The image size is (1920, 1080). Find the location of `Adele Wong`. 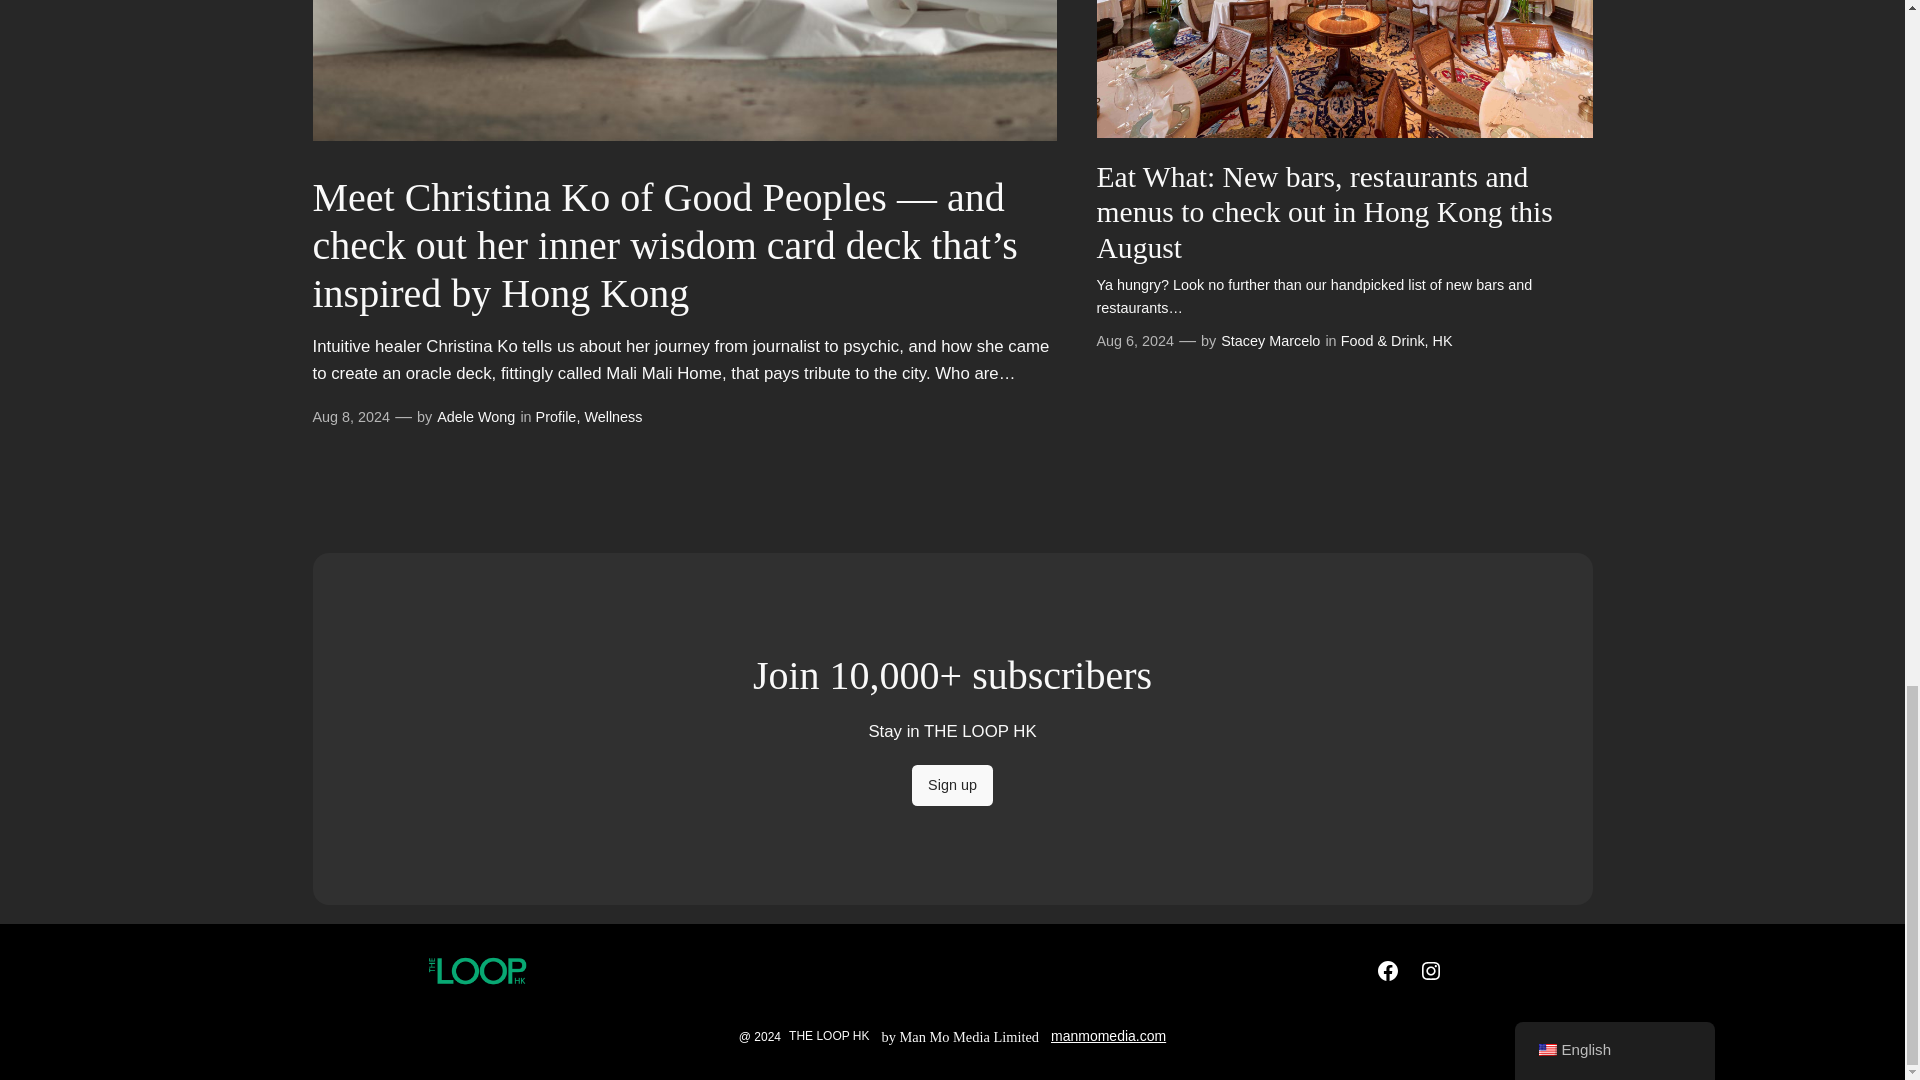

Adele Wong is located at coordinates (476, 417).